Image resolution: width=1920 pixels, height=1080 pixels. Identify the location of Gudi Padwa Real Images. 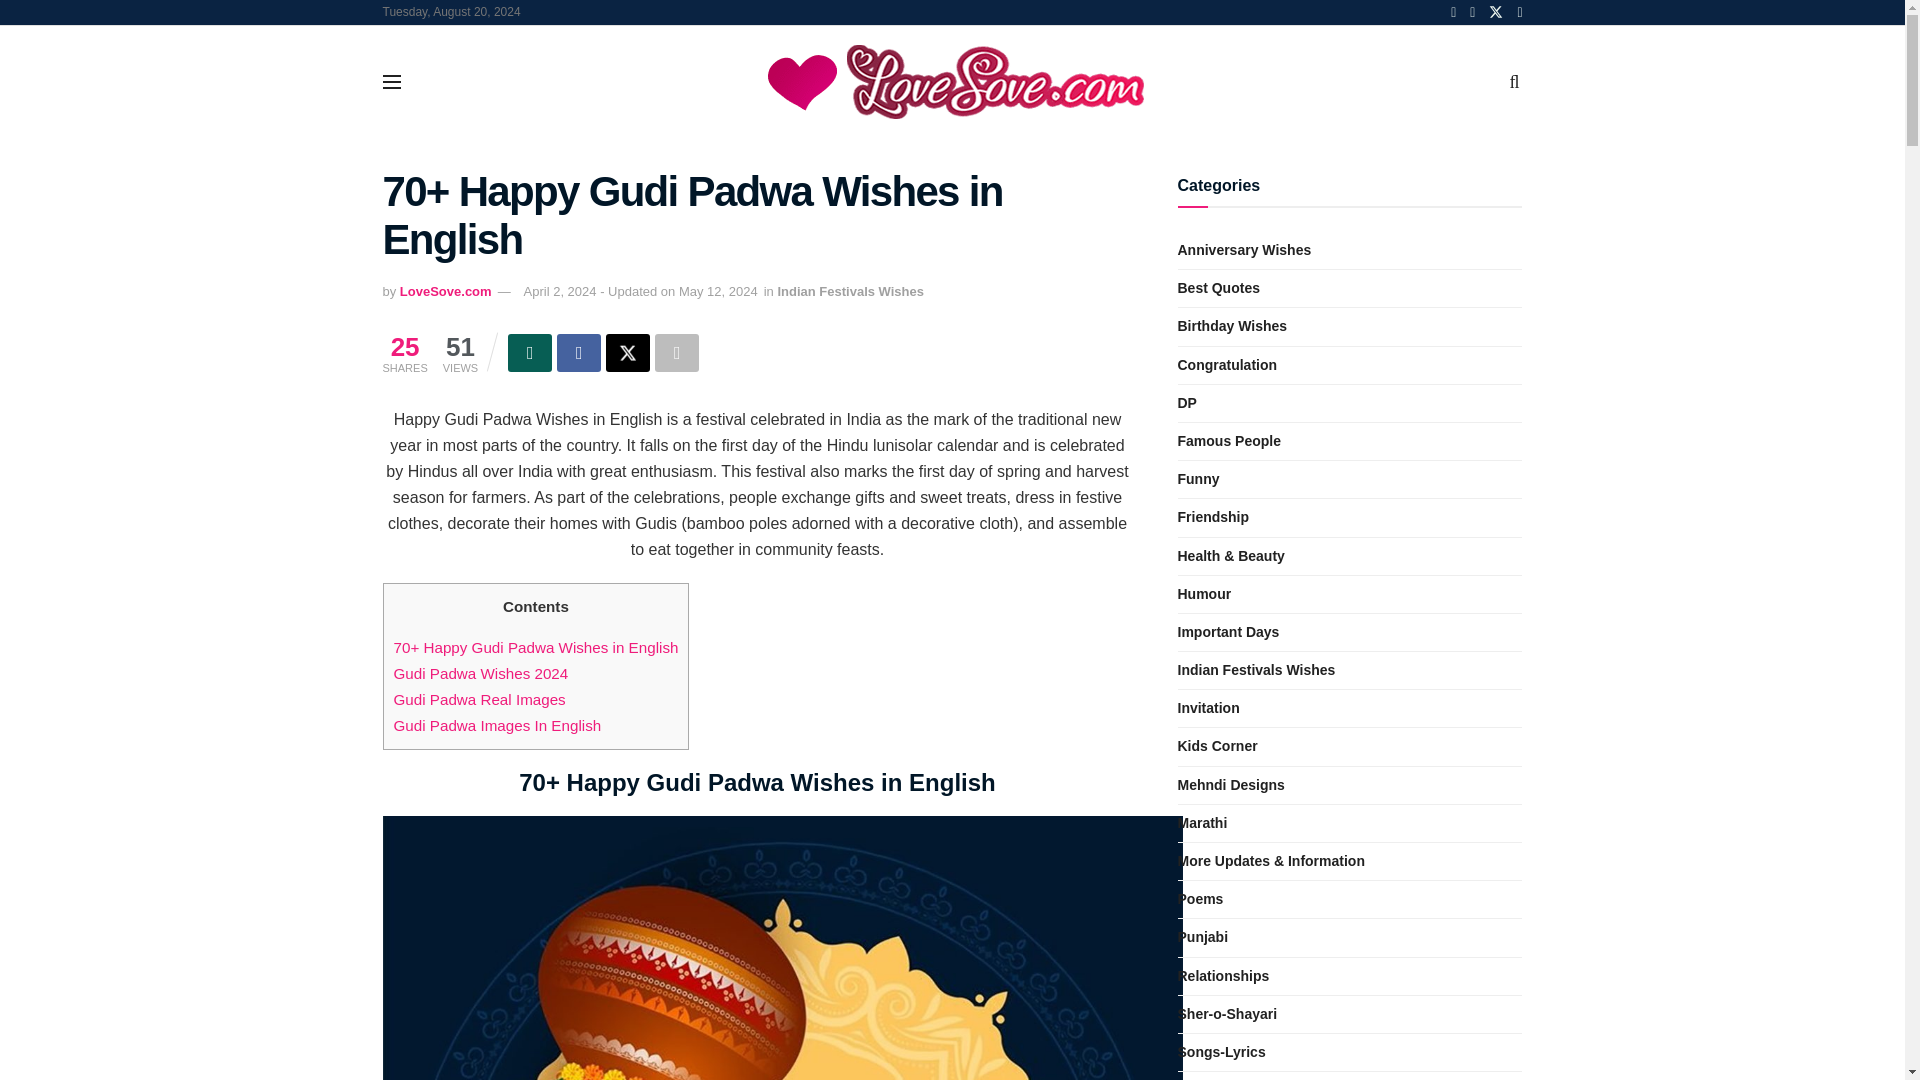
(480, 700).